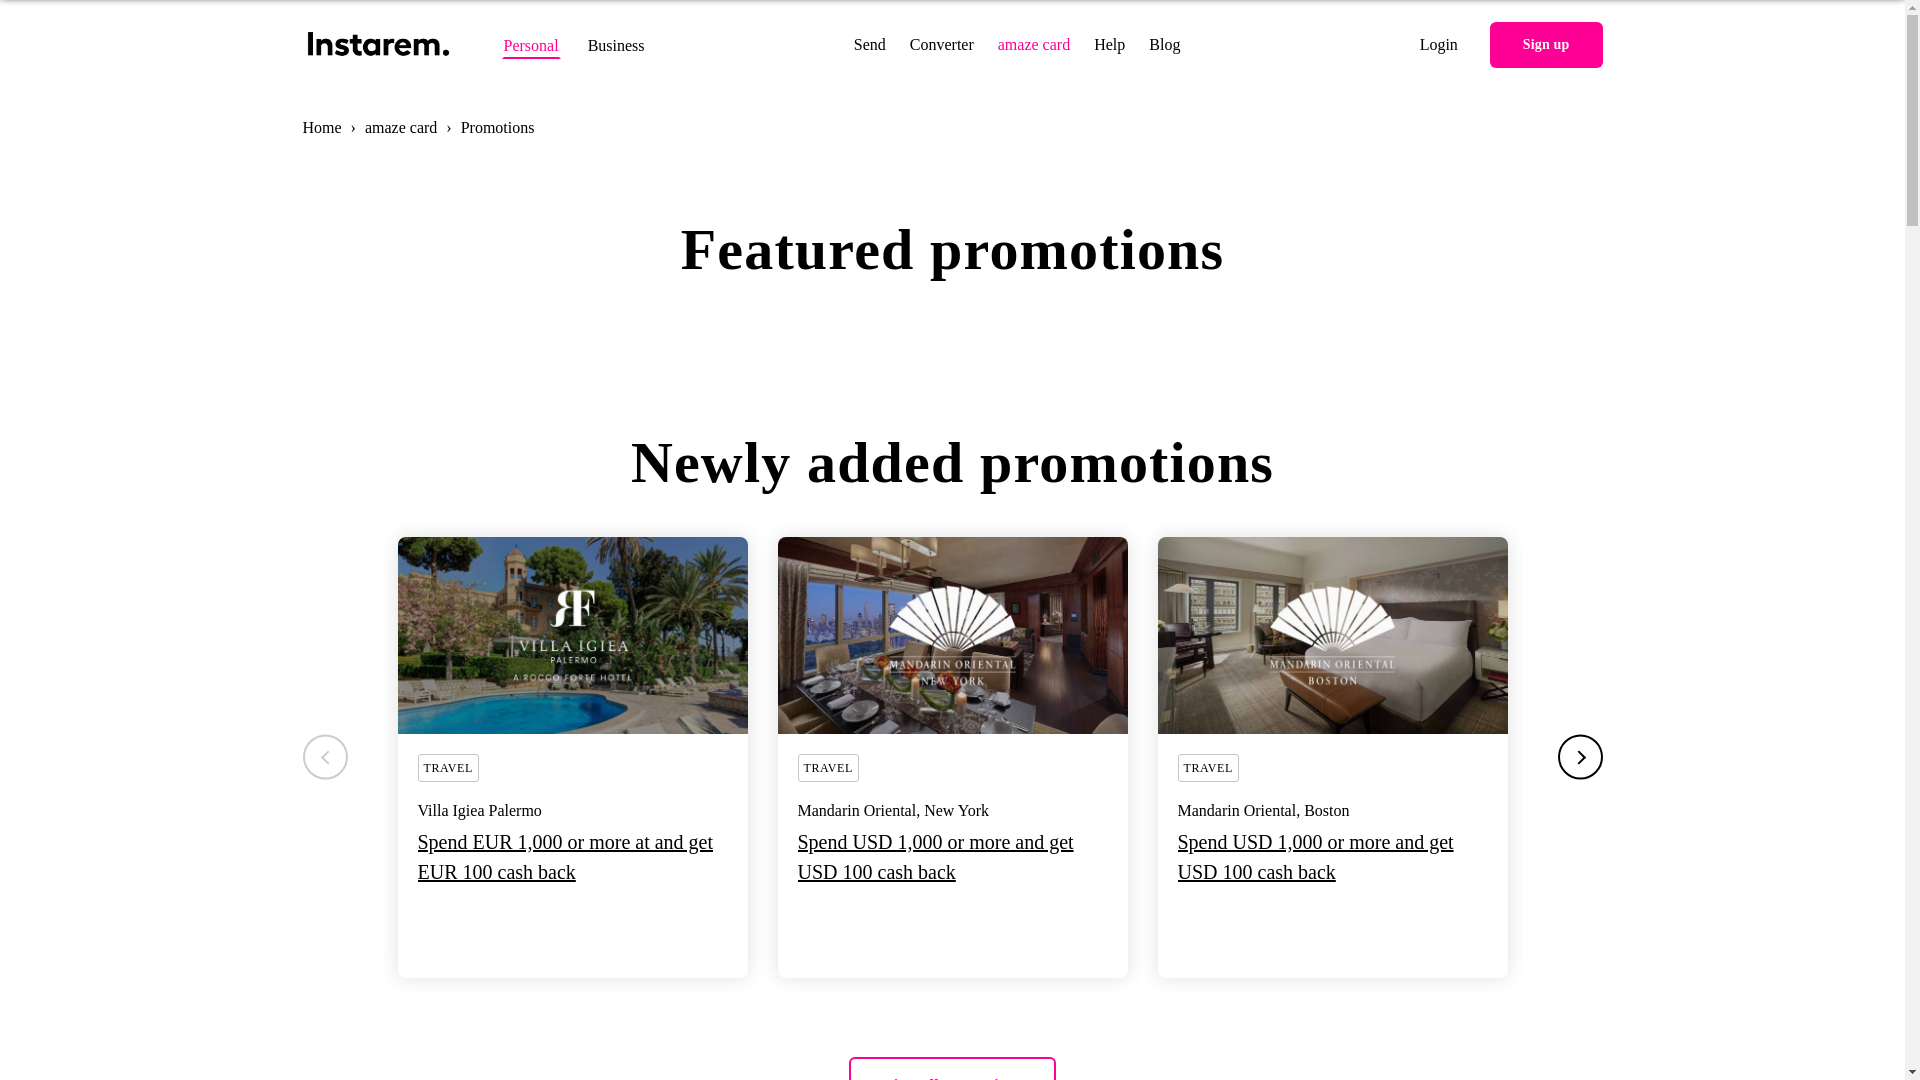  Describe the element at coordinates (402, 127) in the screenshot. I see `amaze card` at that location.